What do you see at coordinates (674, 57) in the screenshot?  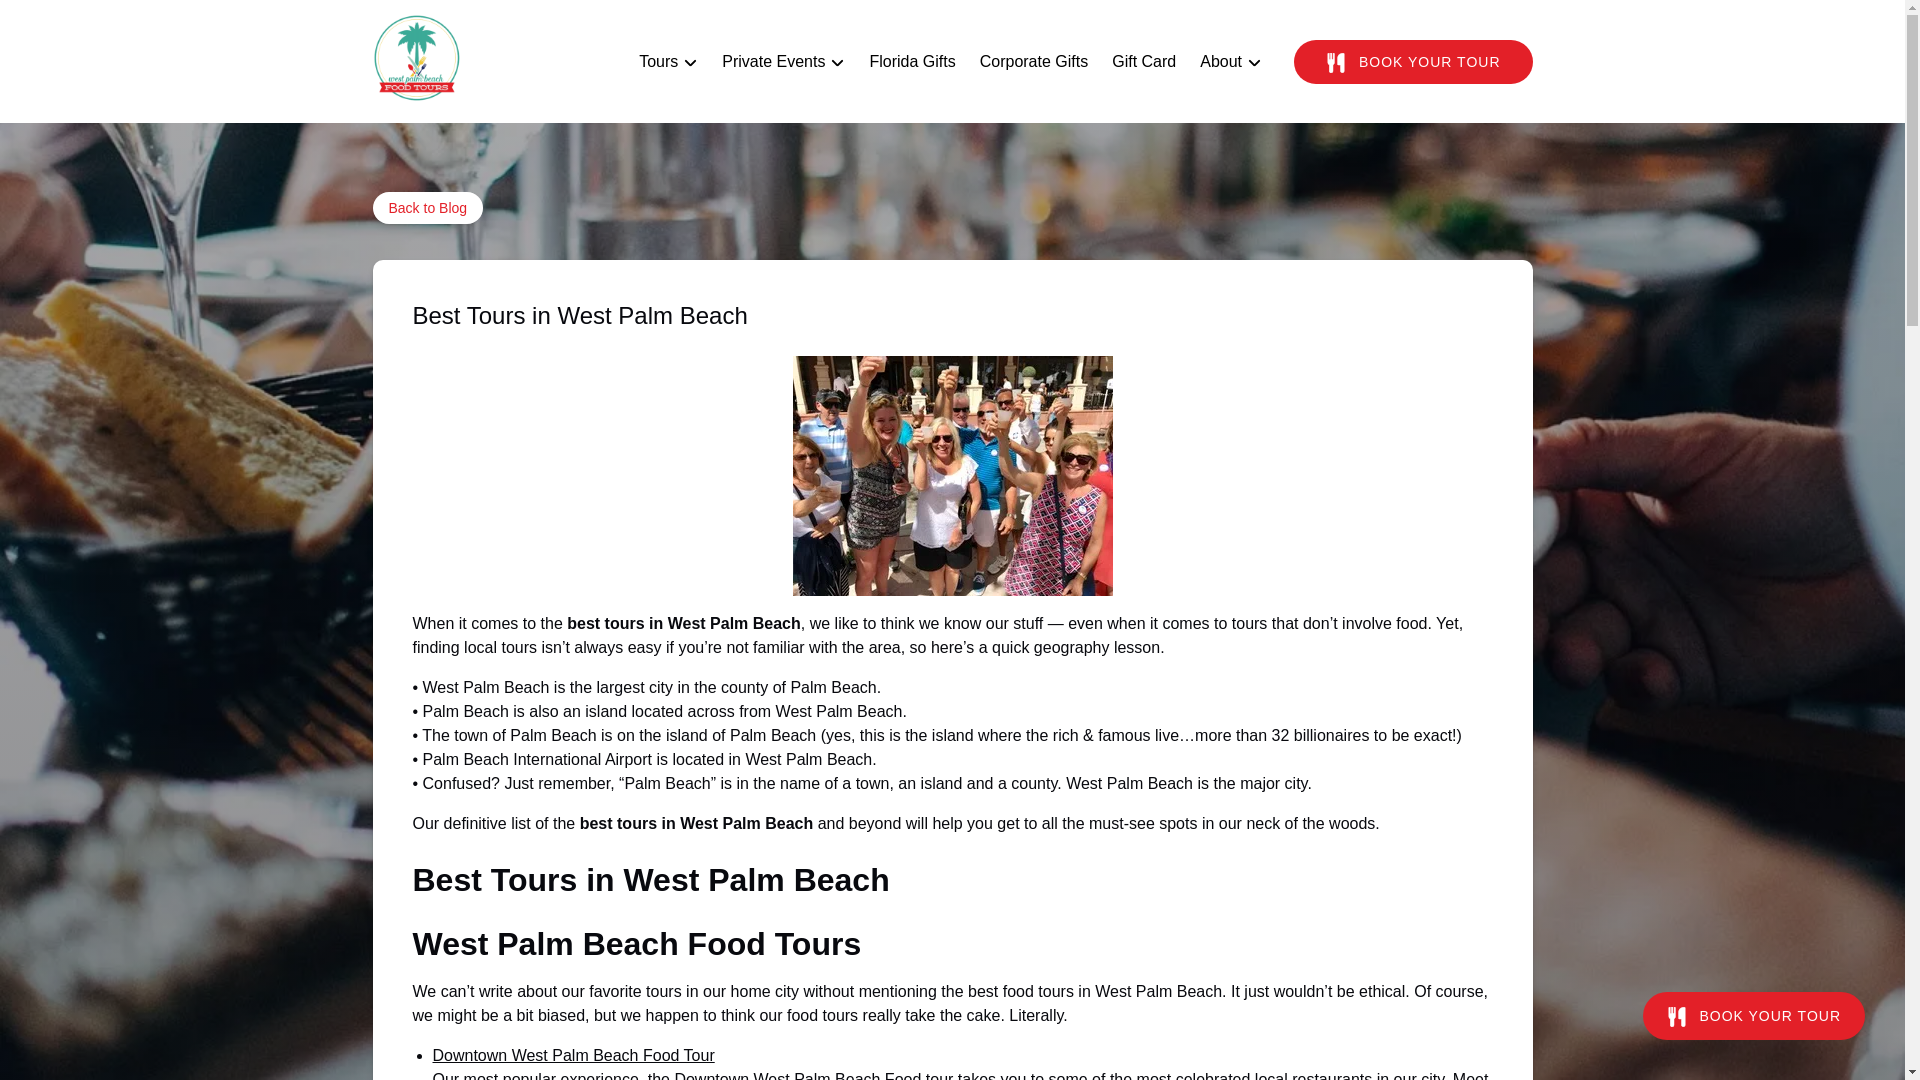 I see `Open Tours Menu` at bounding box center [674, 57].